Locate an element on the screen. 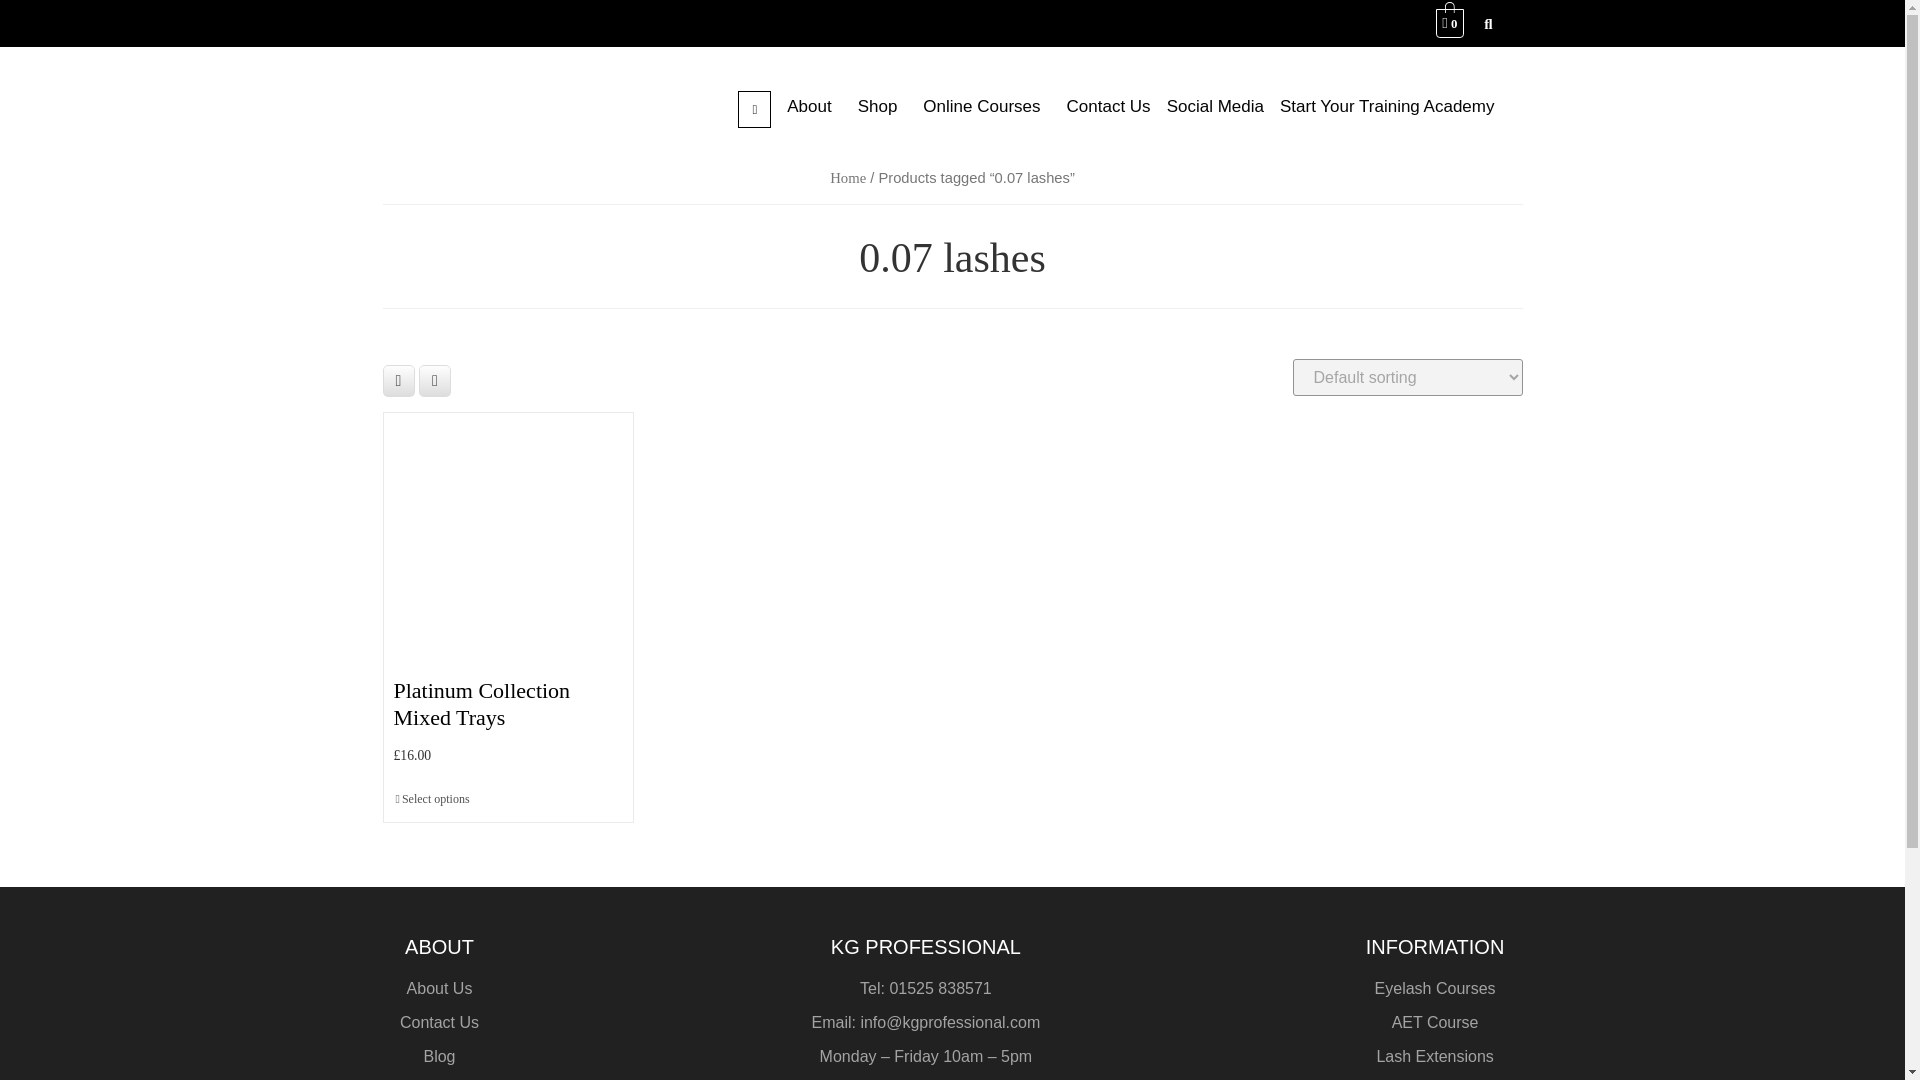 This screenshot has height=1080, width=1920. View your shopping cart is located at coordinates (1450, 22).